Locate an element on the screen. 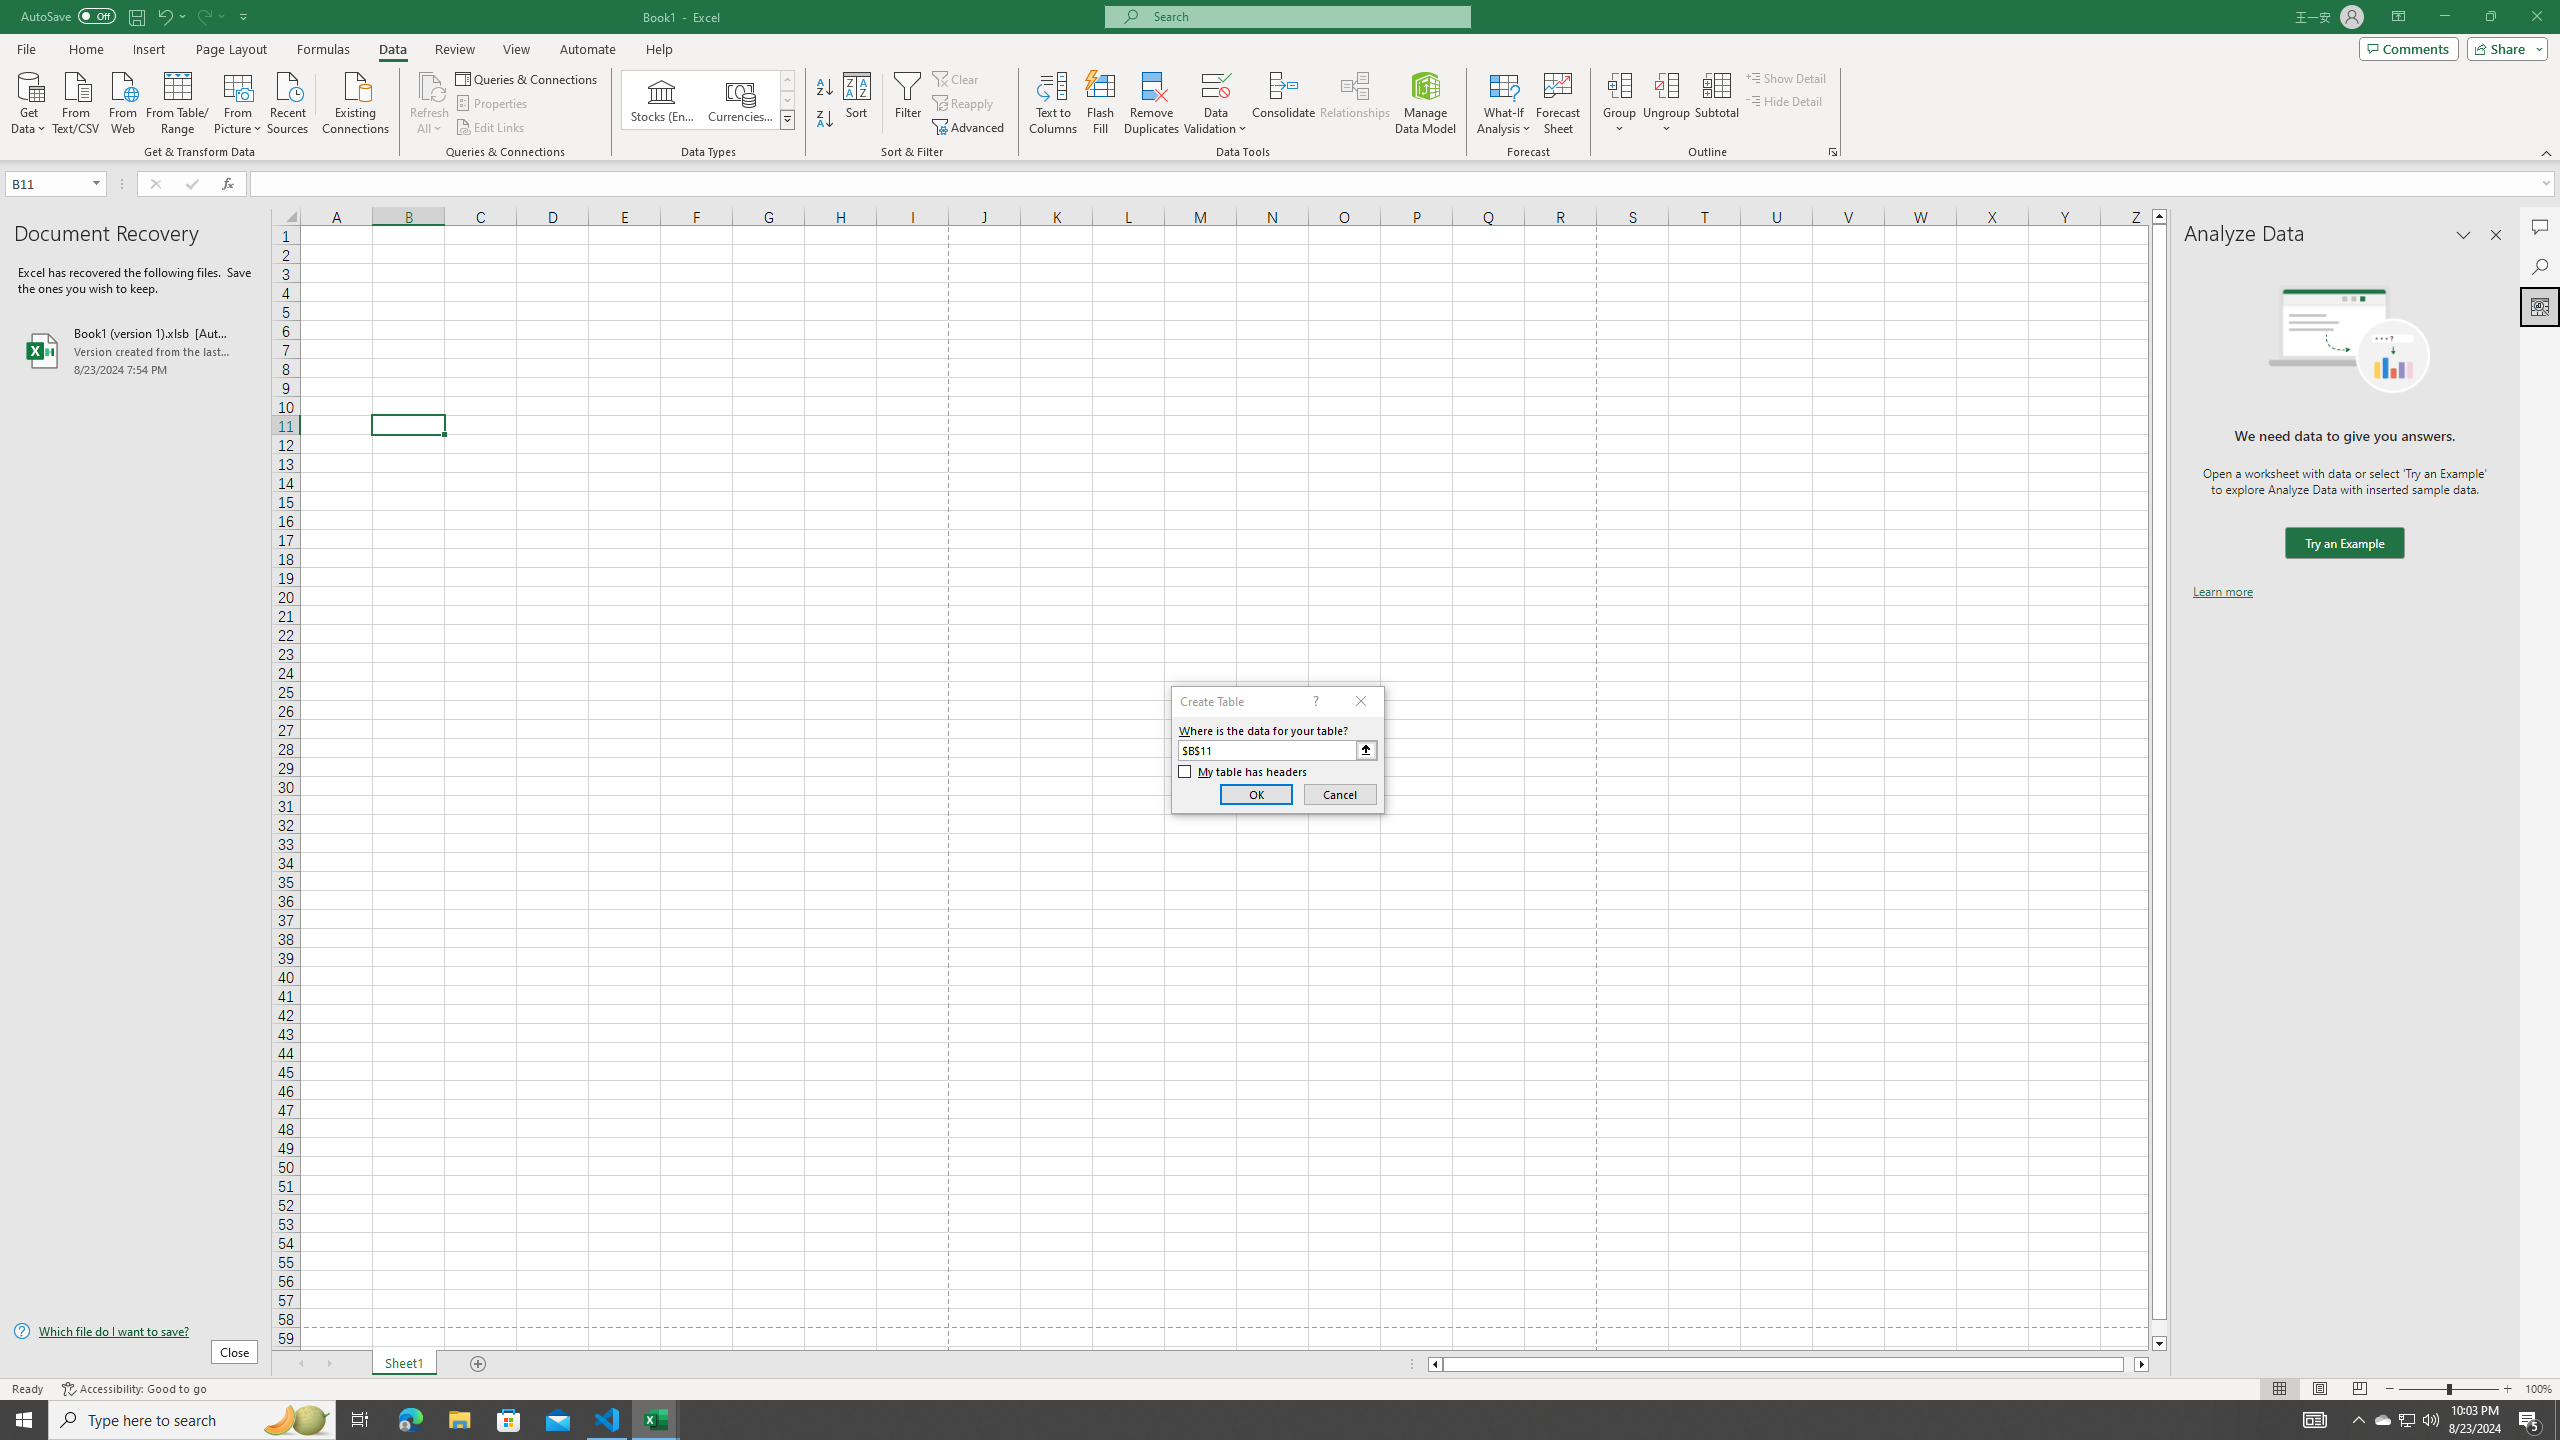 The width and height of the screenshot is (2560, 1440). Subtotal is located at coordinates (1716, 103).